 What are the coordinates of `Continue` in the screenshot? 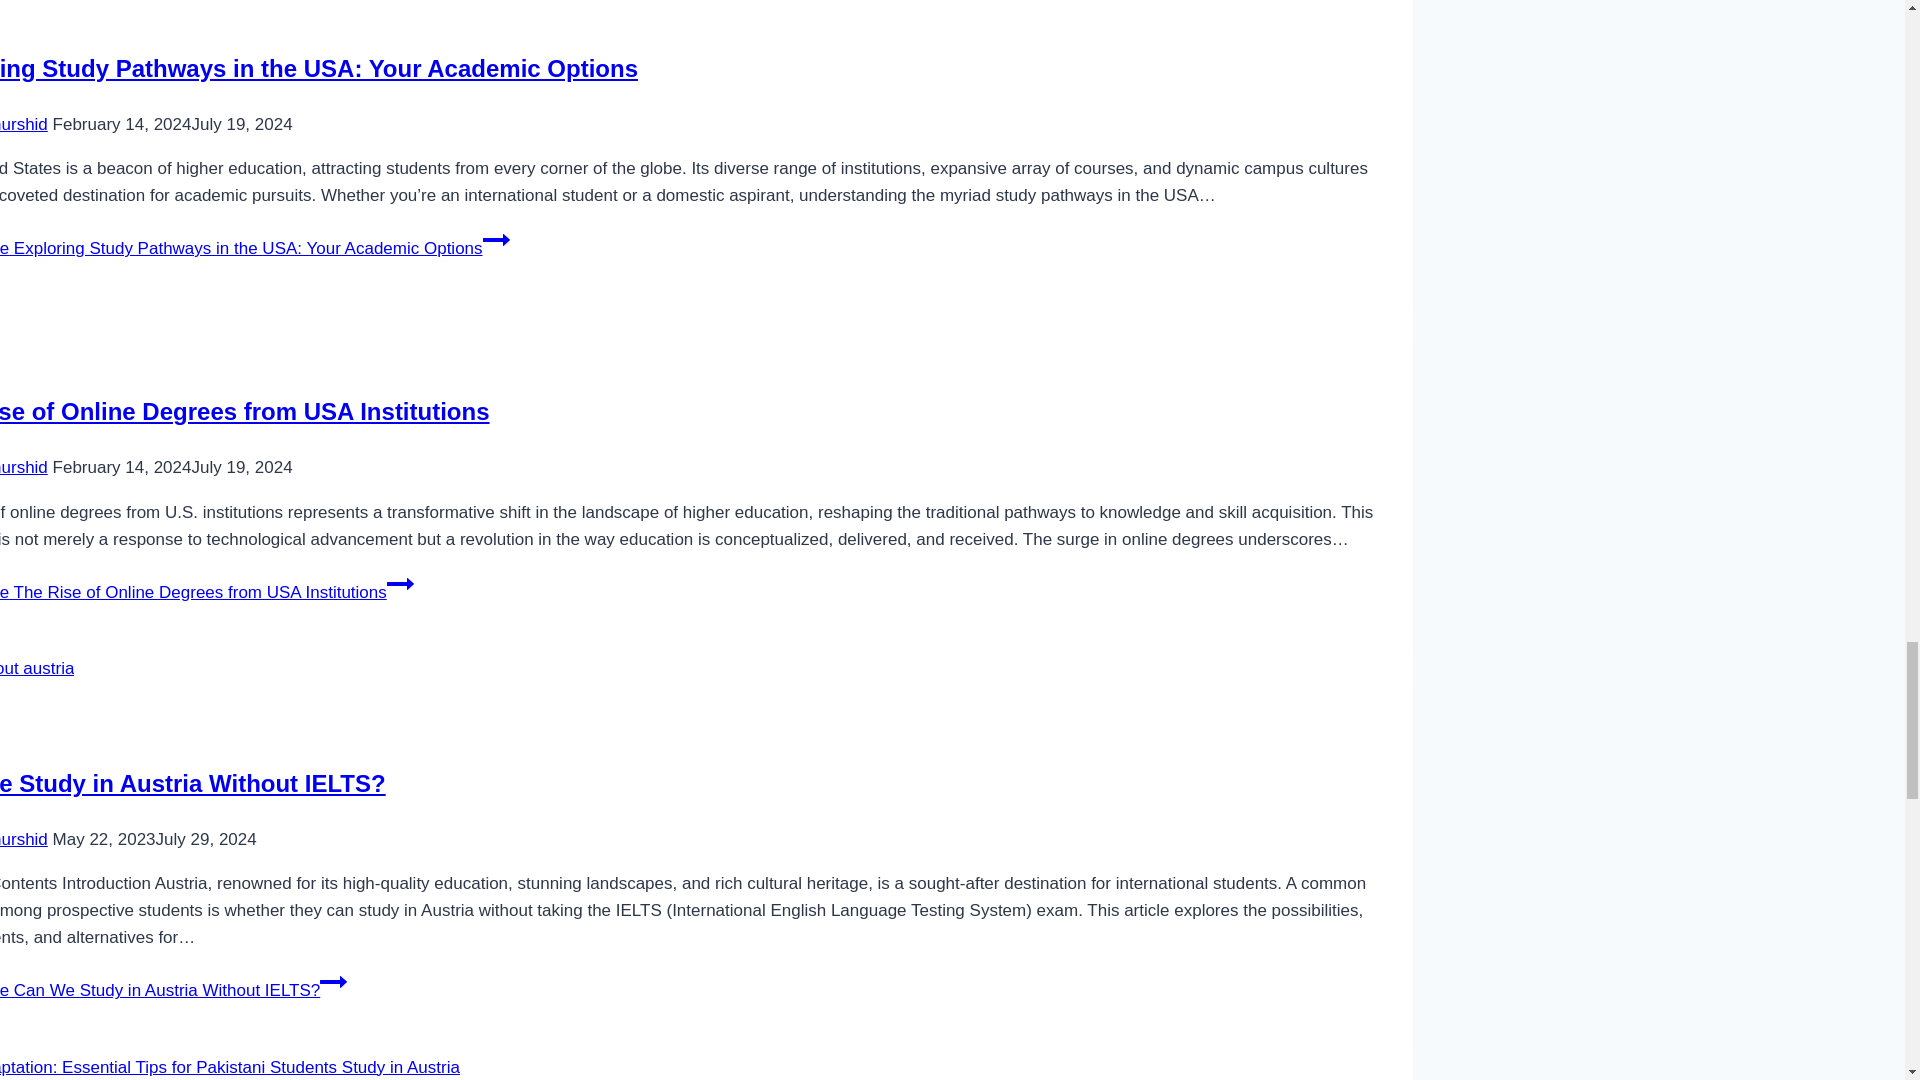 It's located at (400, 584).